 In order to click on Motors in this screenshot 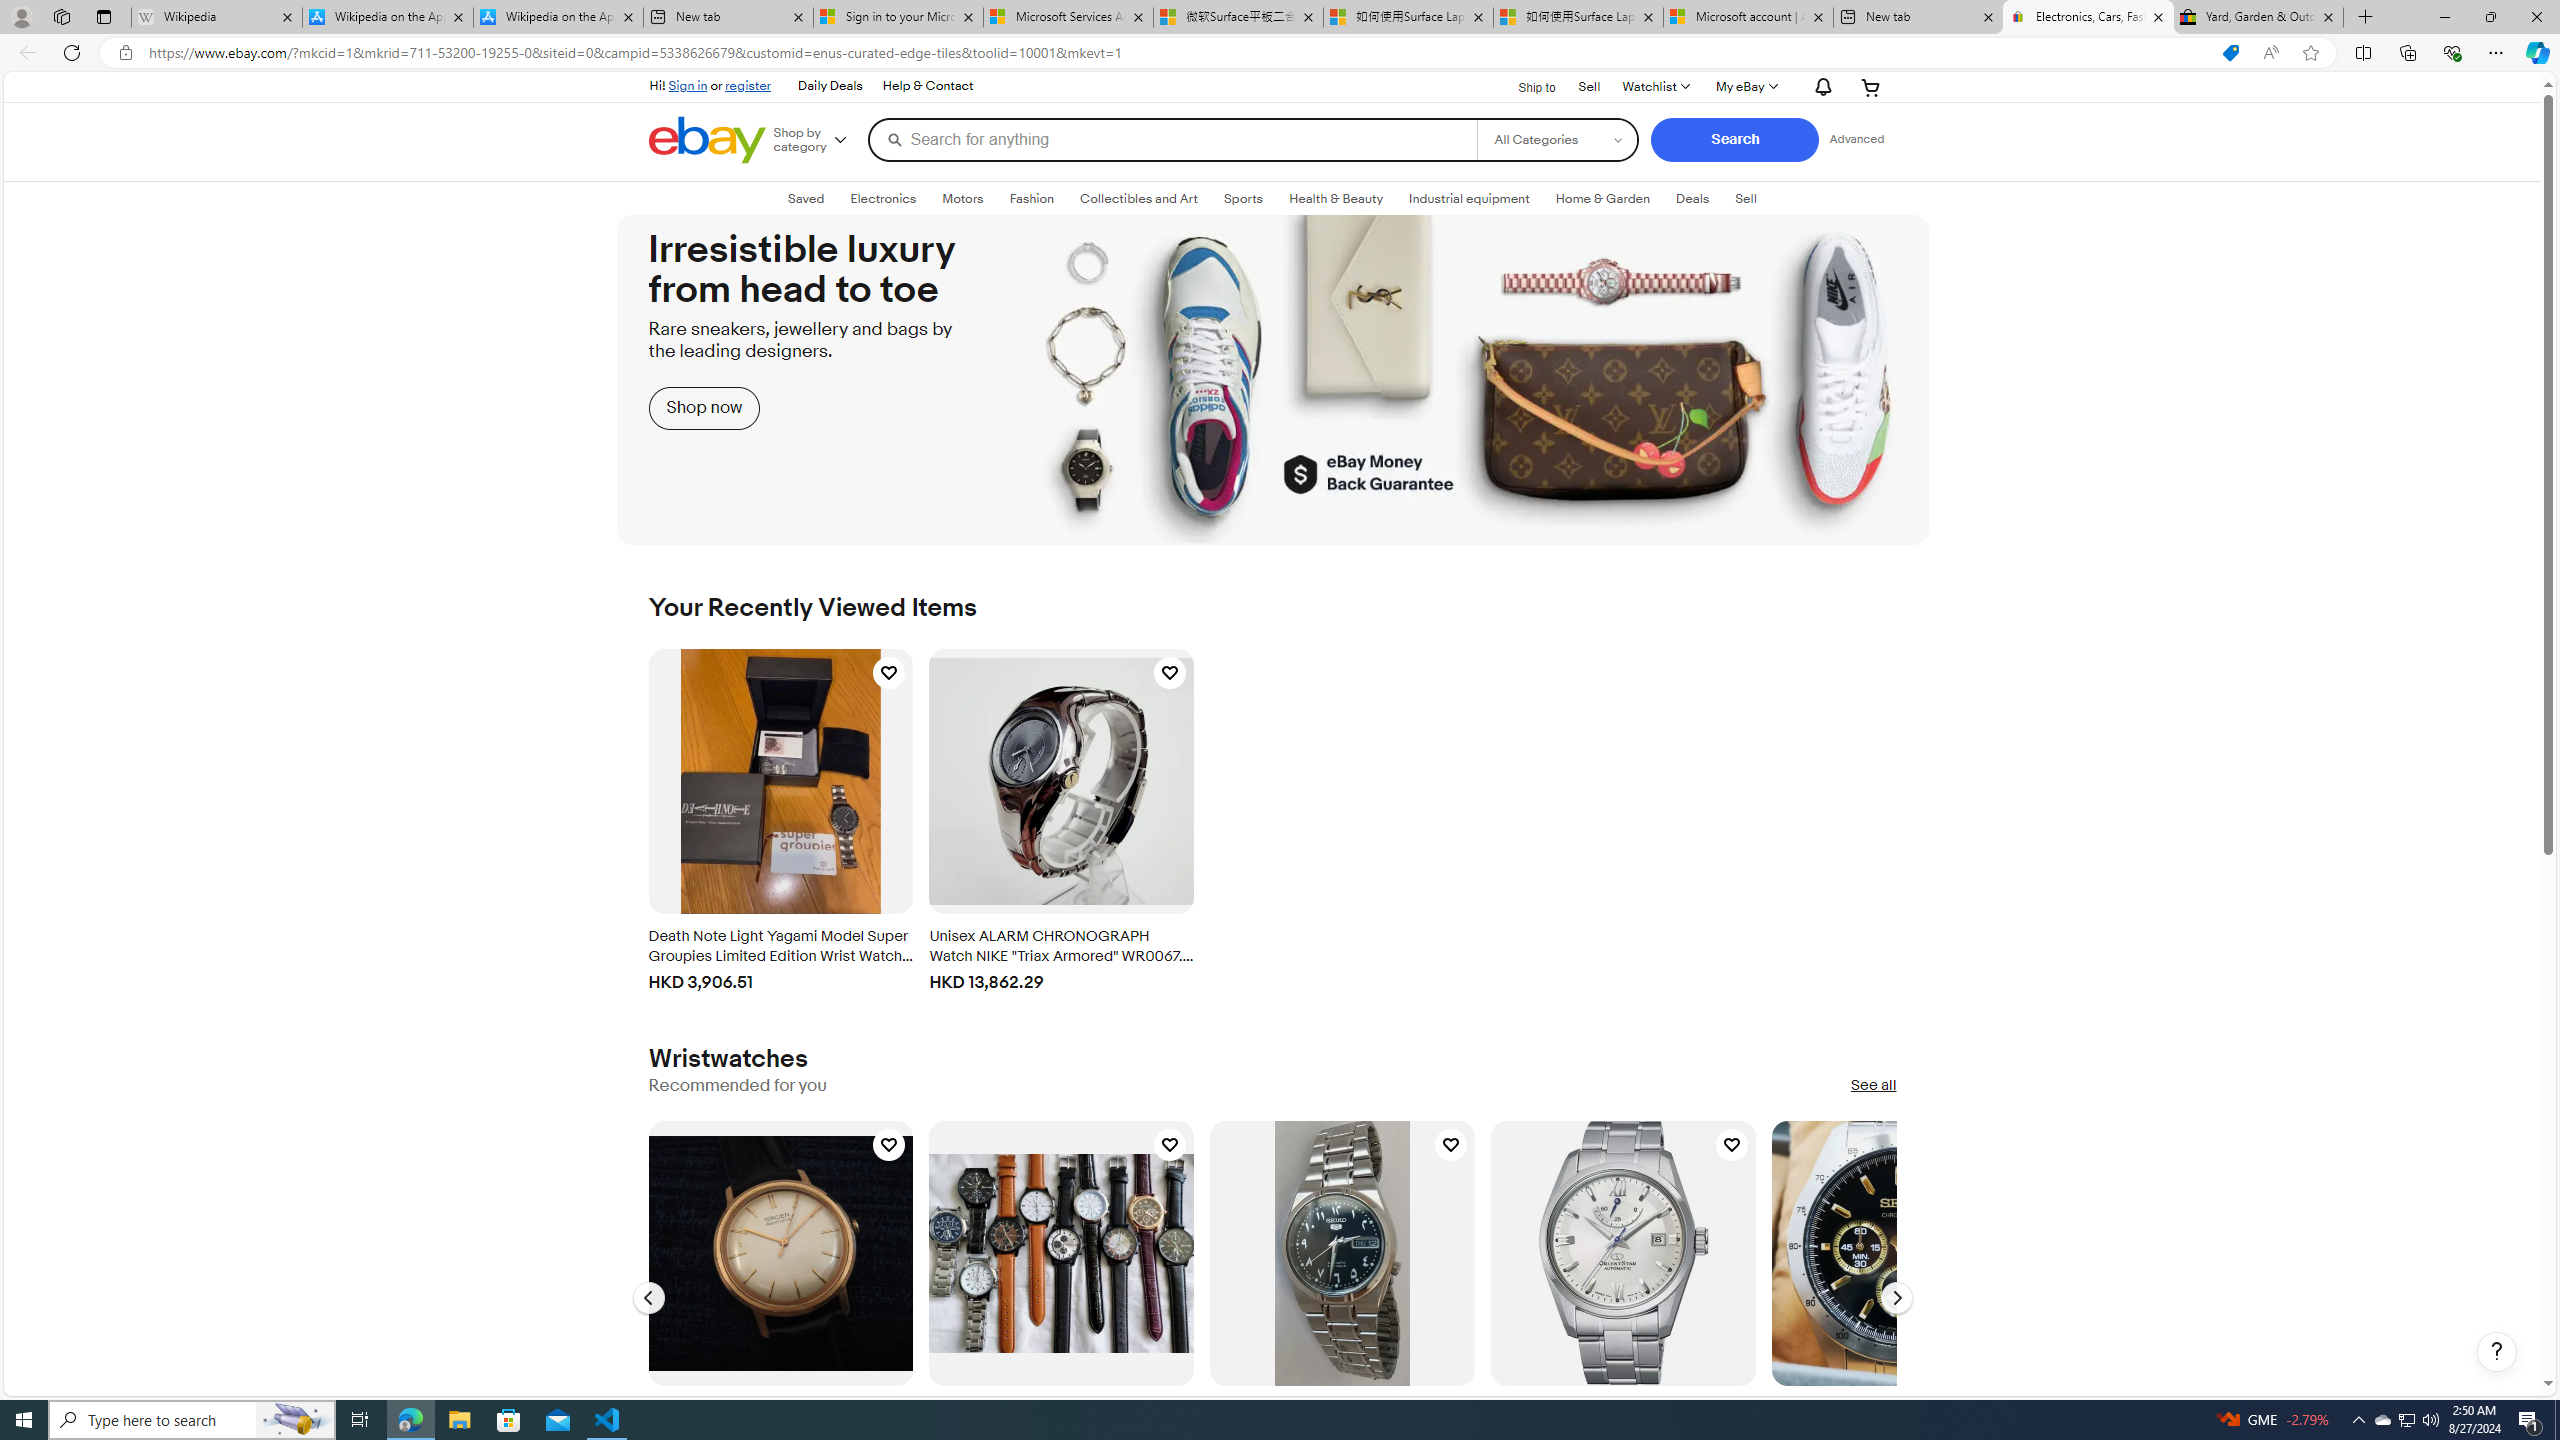, I will do `click(962, 199)`.